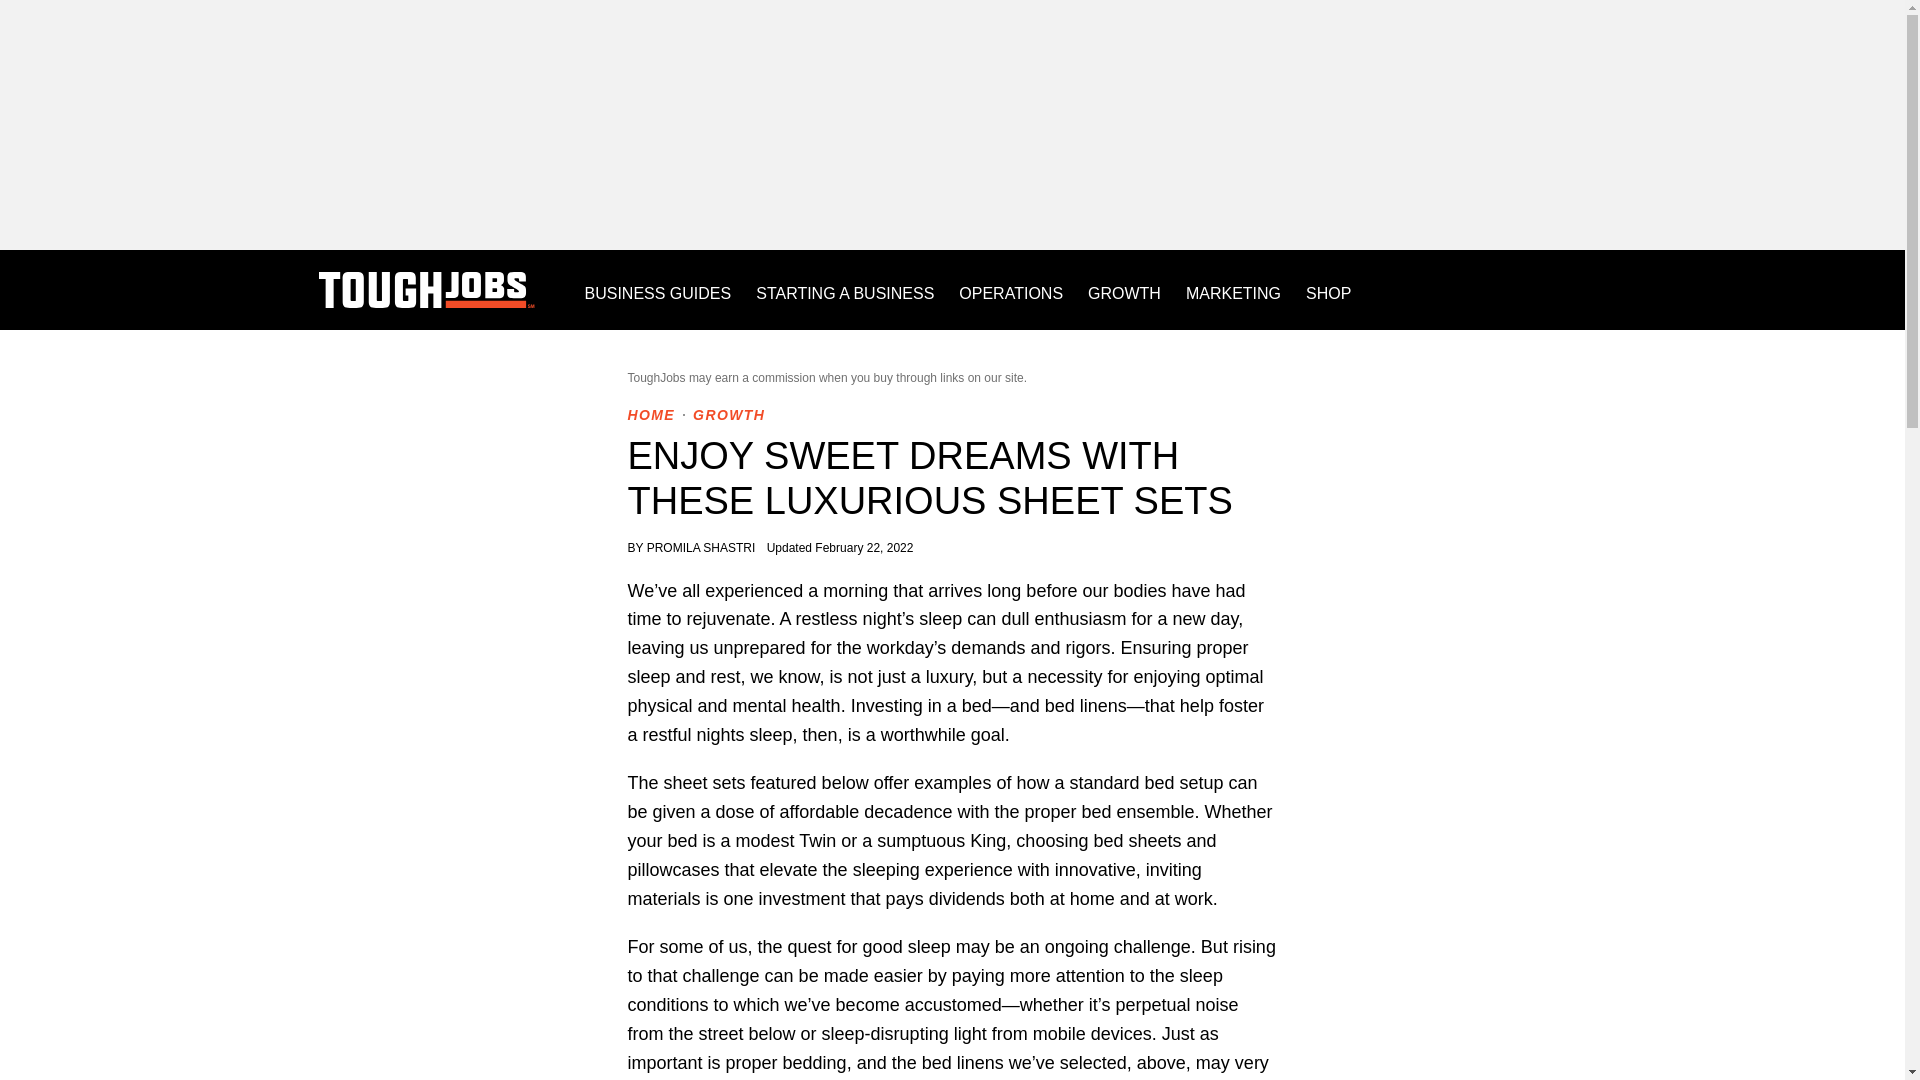 Image resolution: width=1920 pixels, height=1080 pixels. I want to click on GROWTH, so click(728, 415).